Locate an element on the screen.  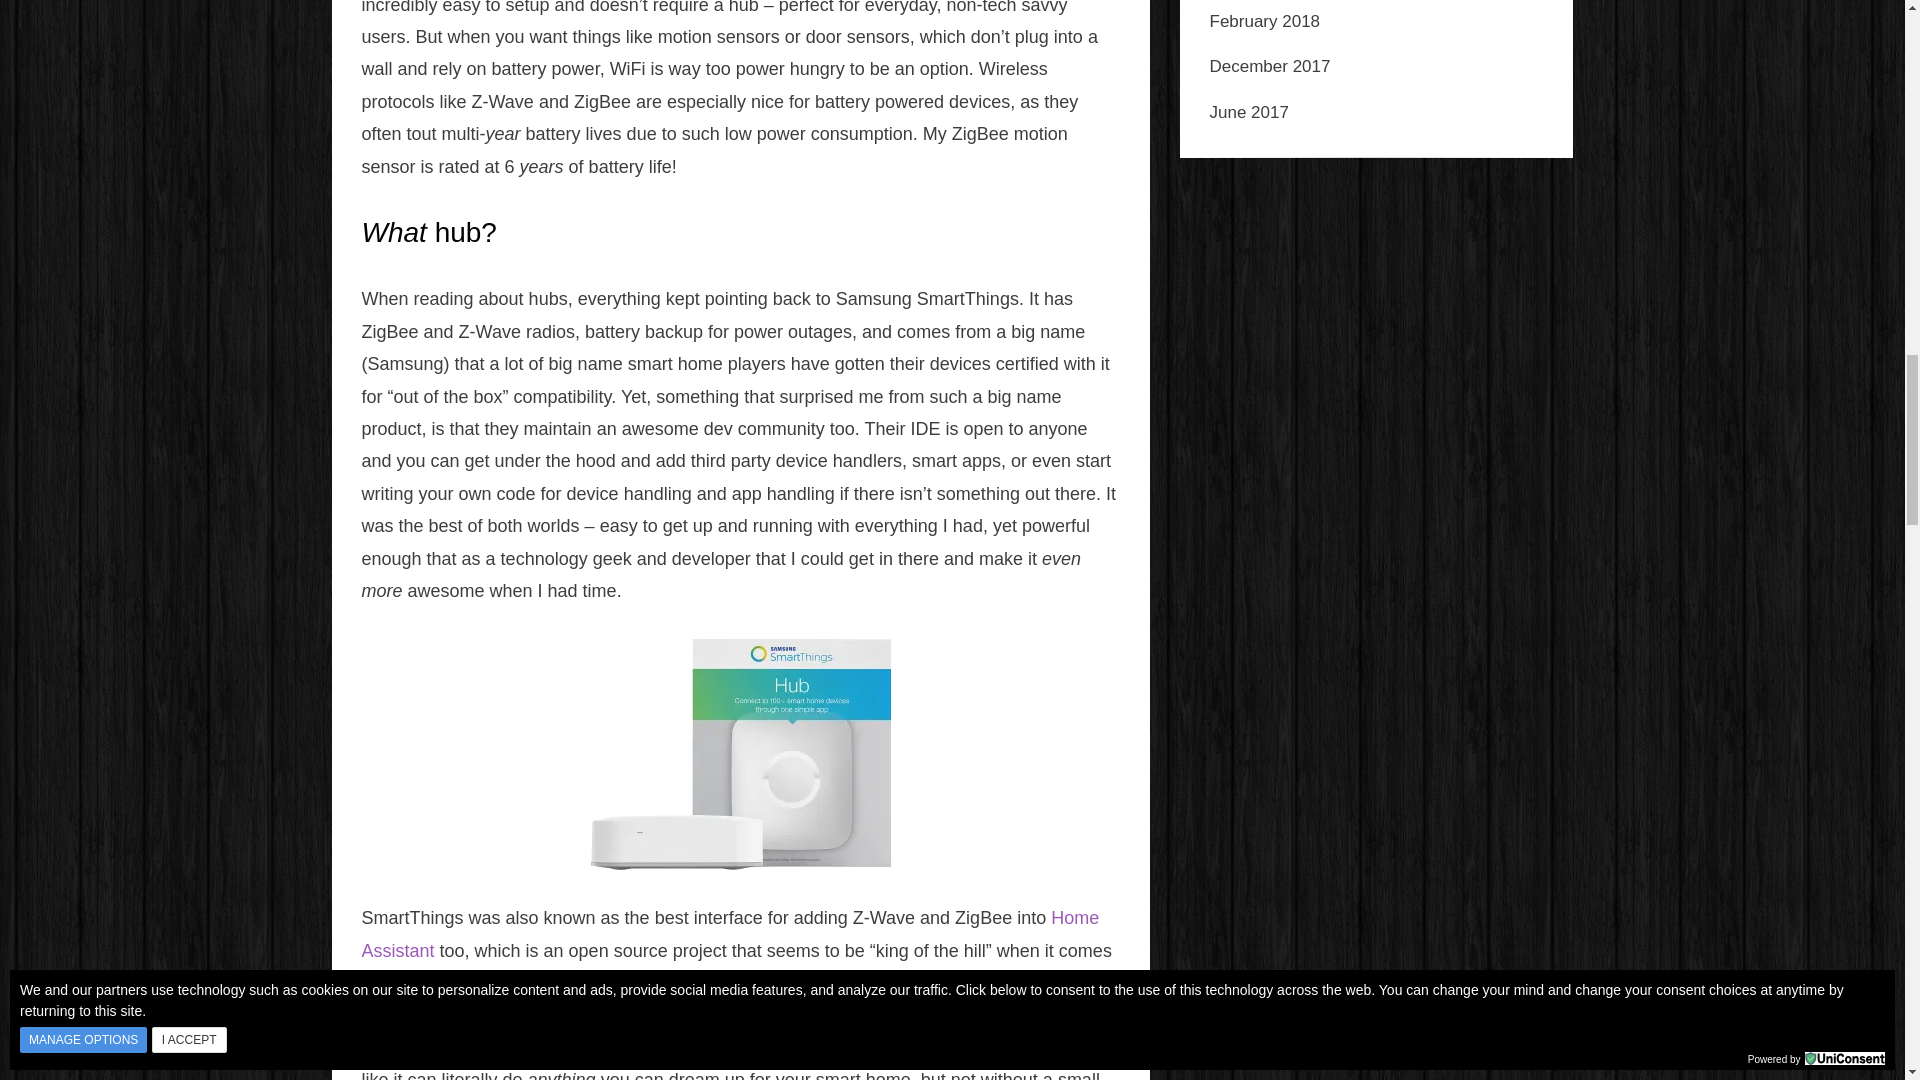
Home Assistant is located at coordinates (731, 934).